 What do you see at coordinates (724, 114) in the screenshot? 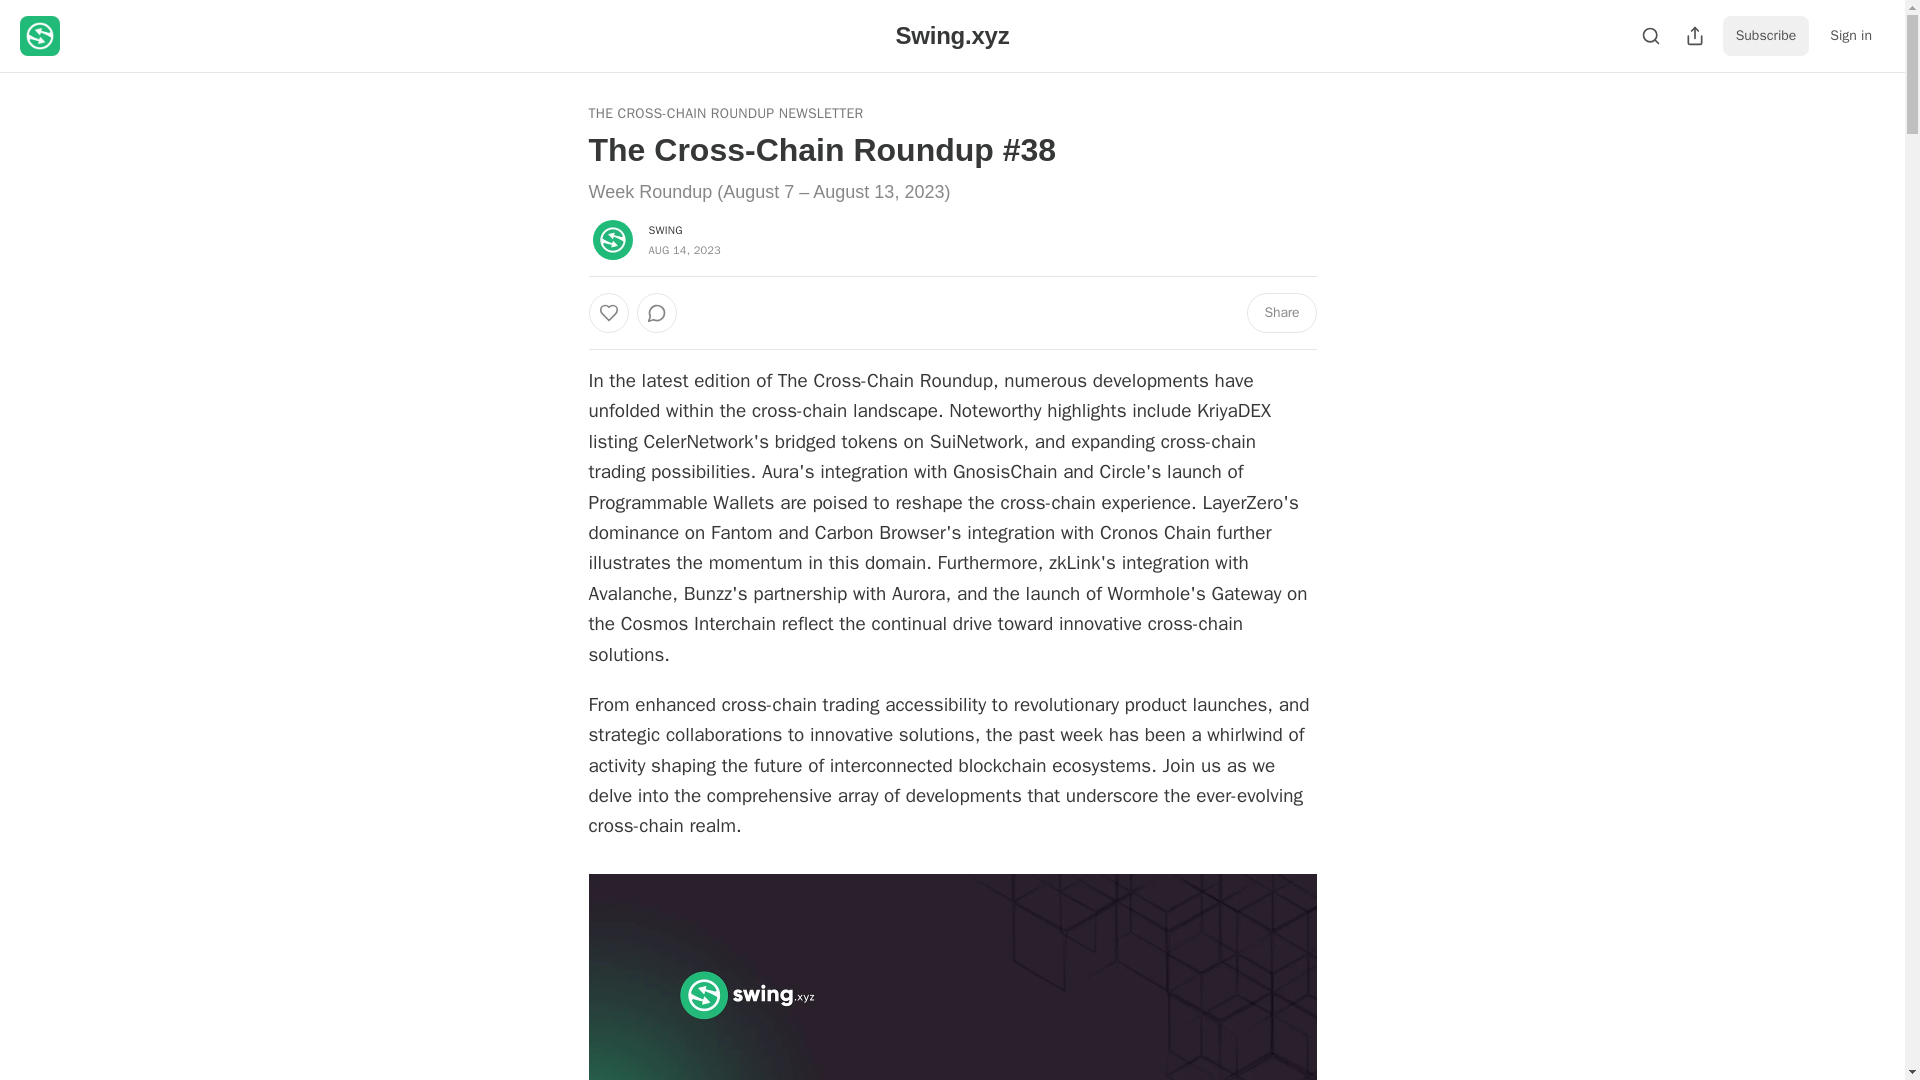
I see `THE CROSS-CHAIN ROUNDUP NEWSLETTER` at bounding box center [724, 114].